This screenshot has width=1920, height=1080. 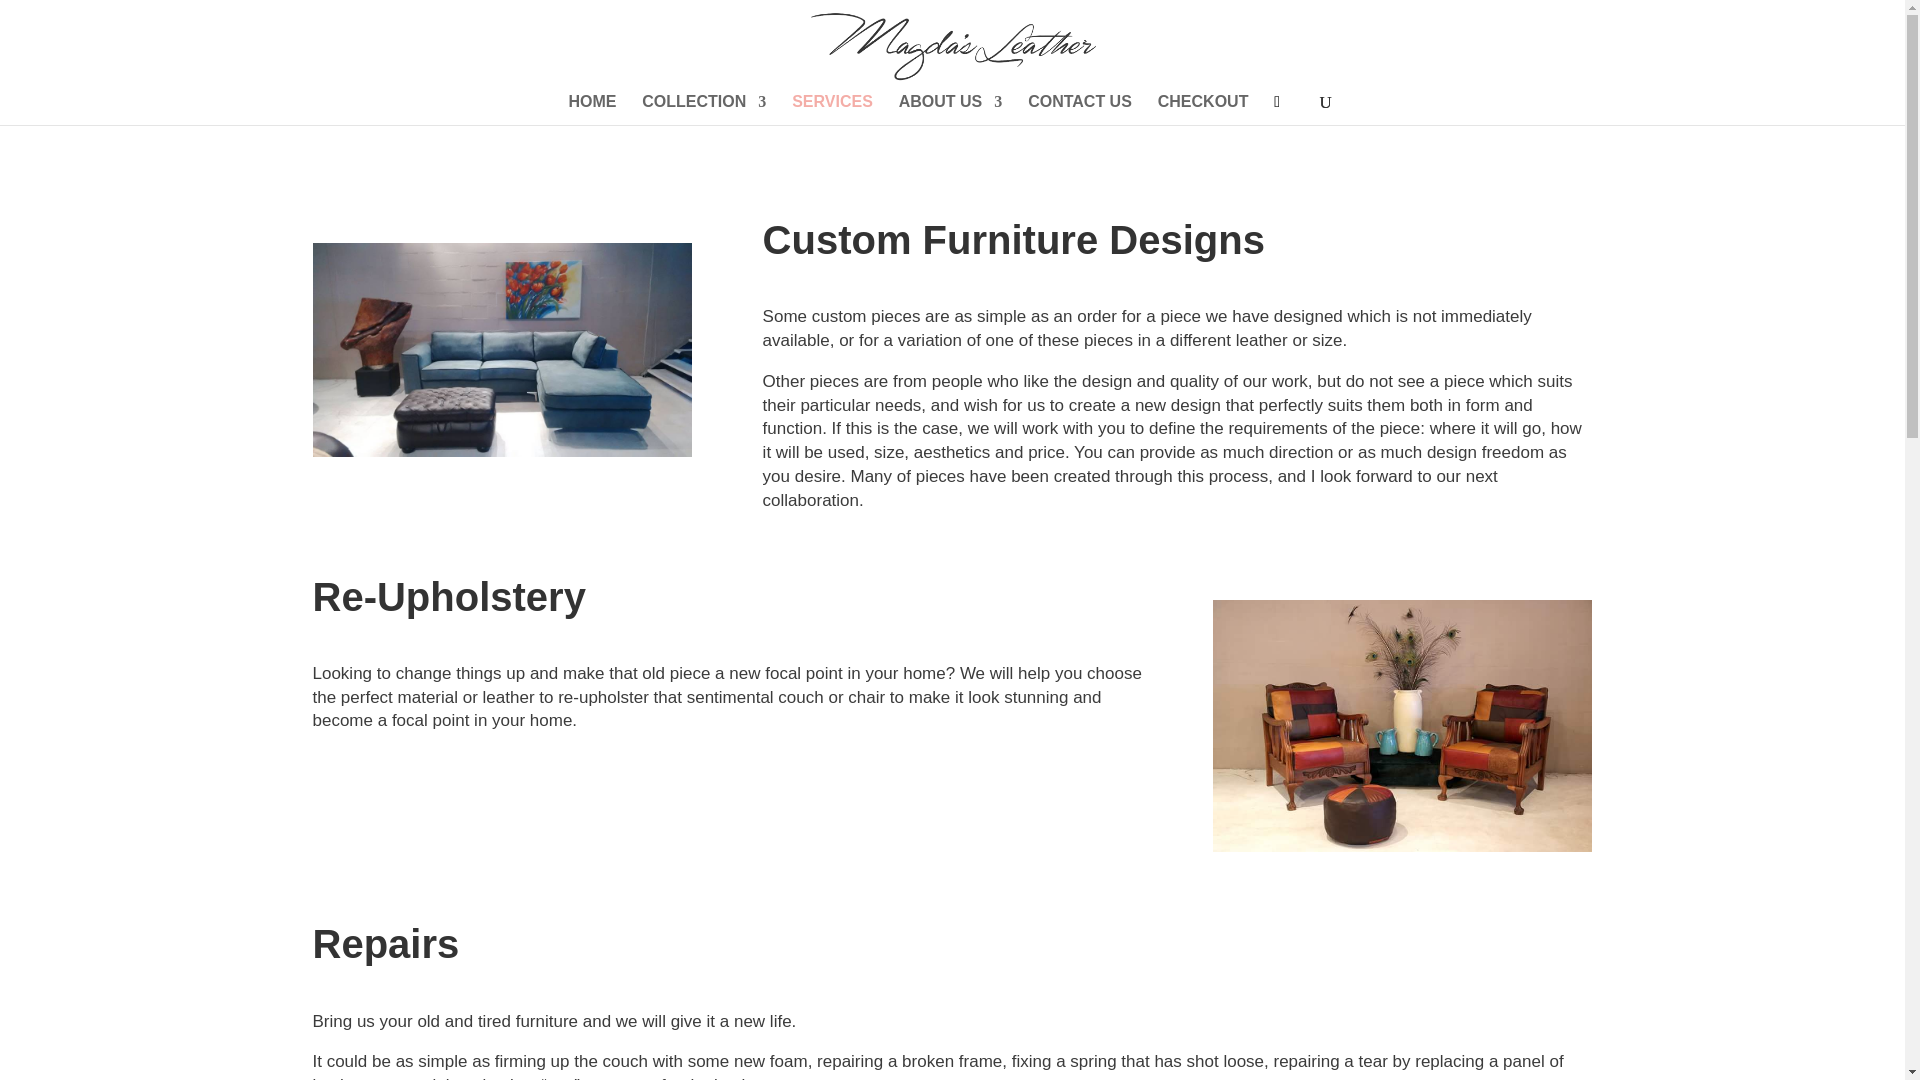 I want to click on ABOUT US, so click(x=950, y=110).